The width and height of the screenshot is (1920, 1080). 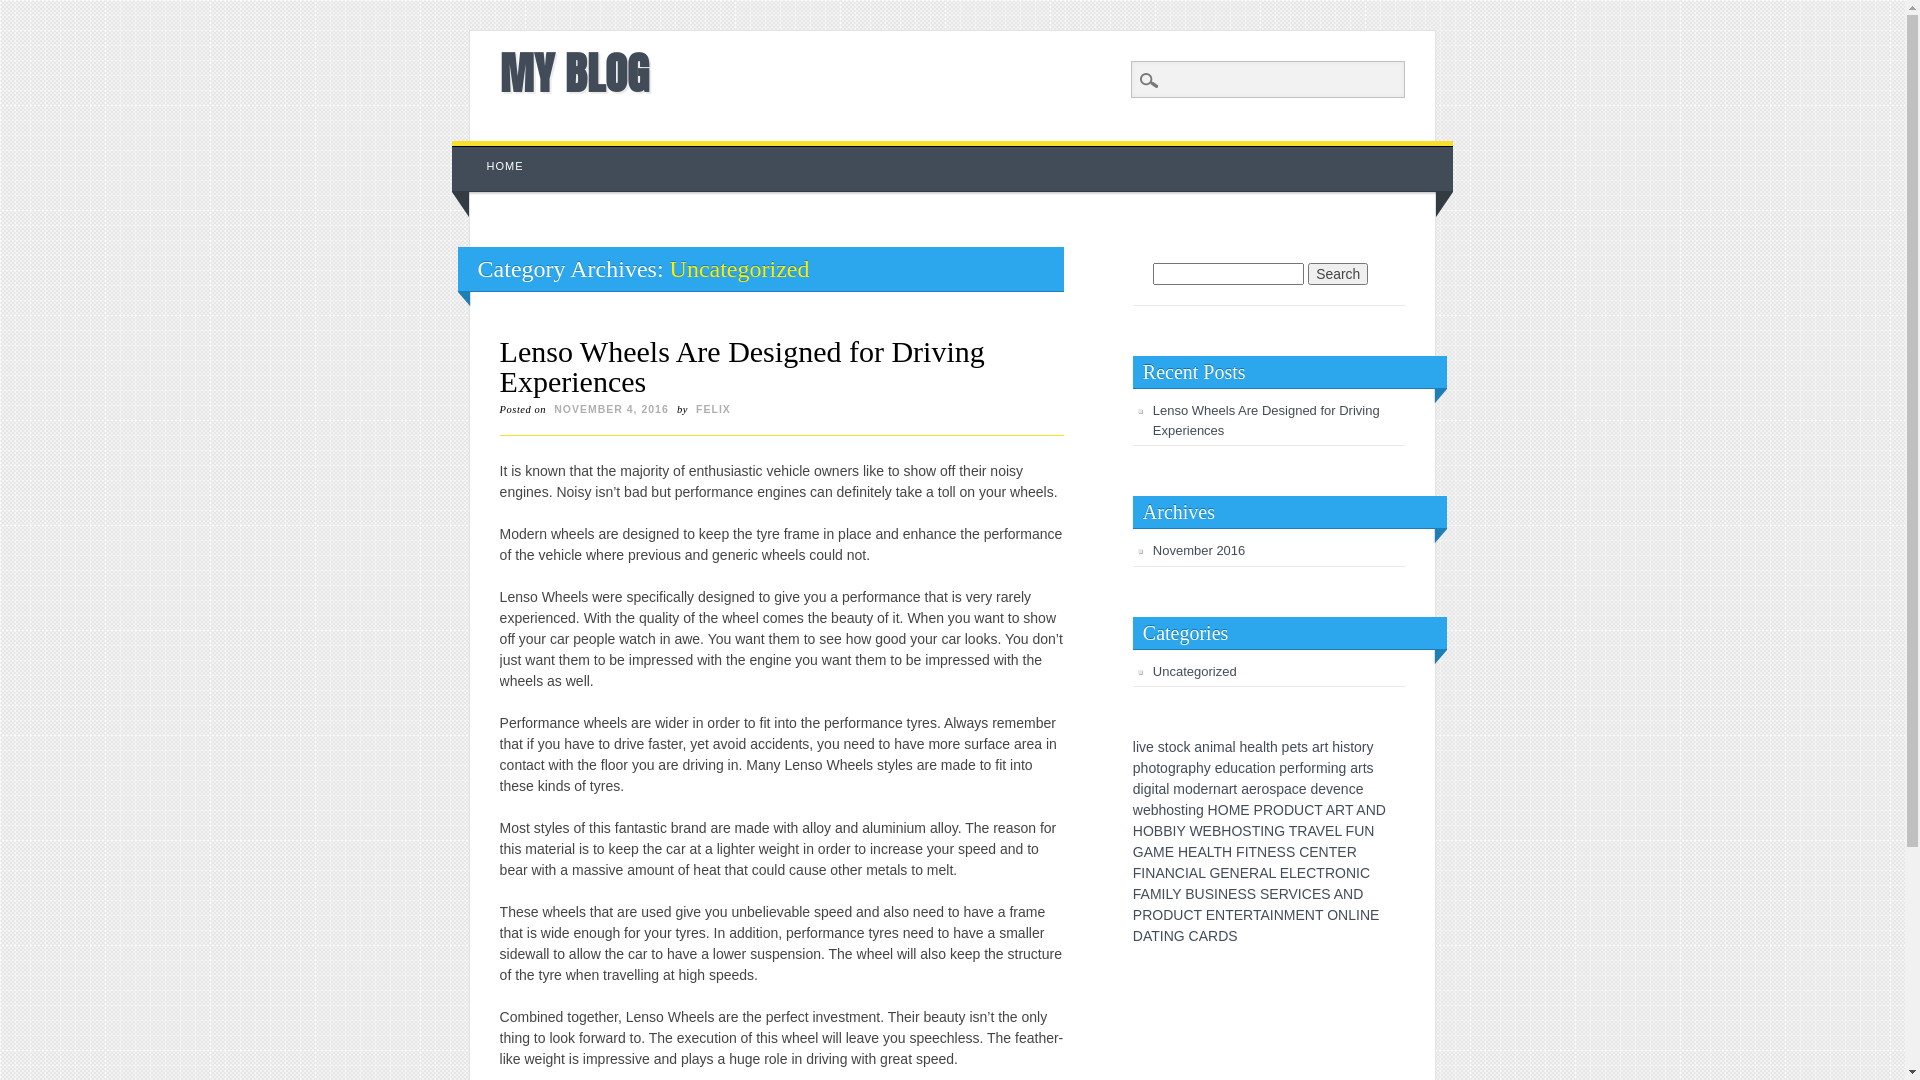 I want to click on T, so click(x=1334, y=852).